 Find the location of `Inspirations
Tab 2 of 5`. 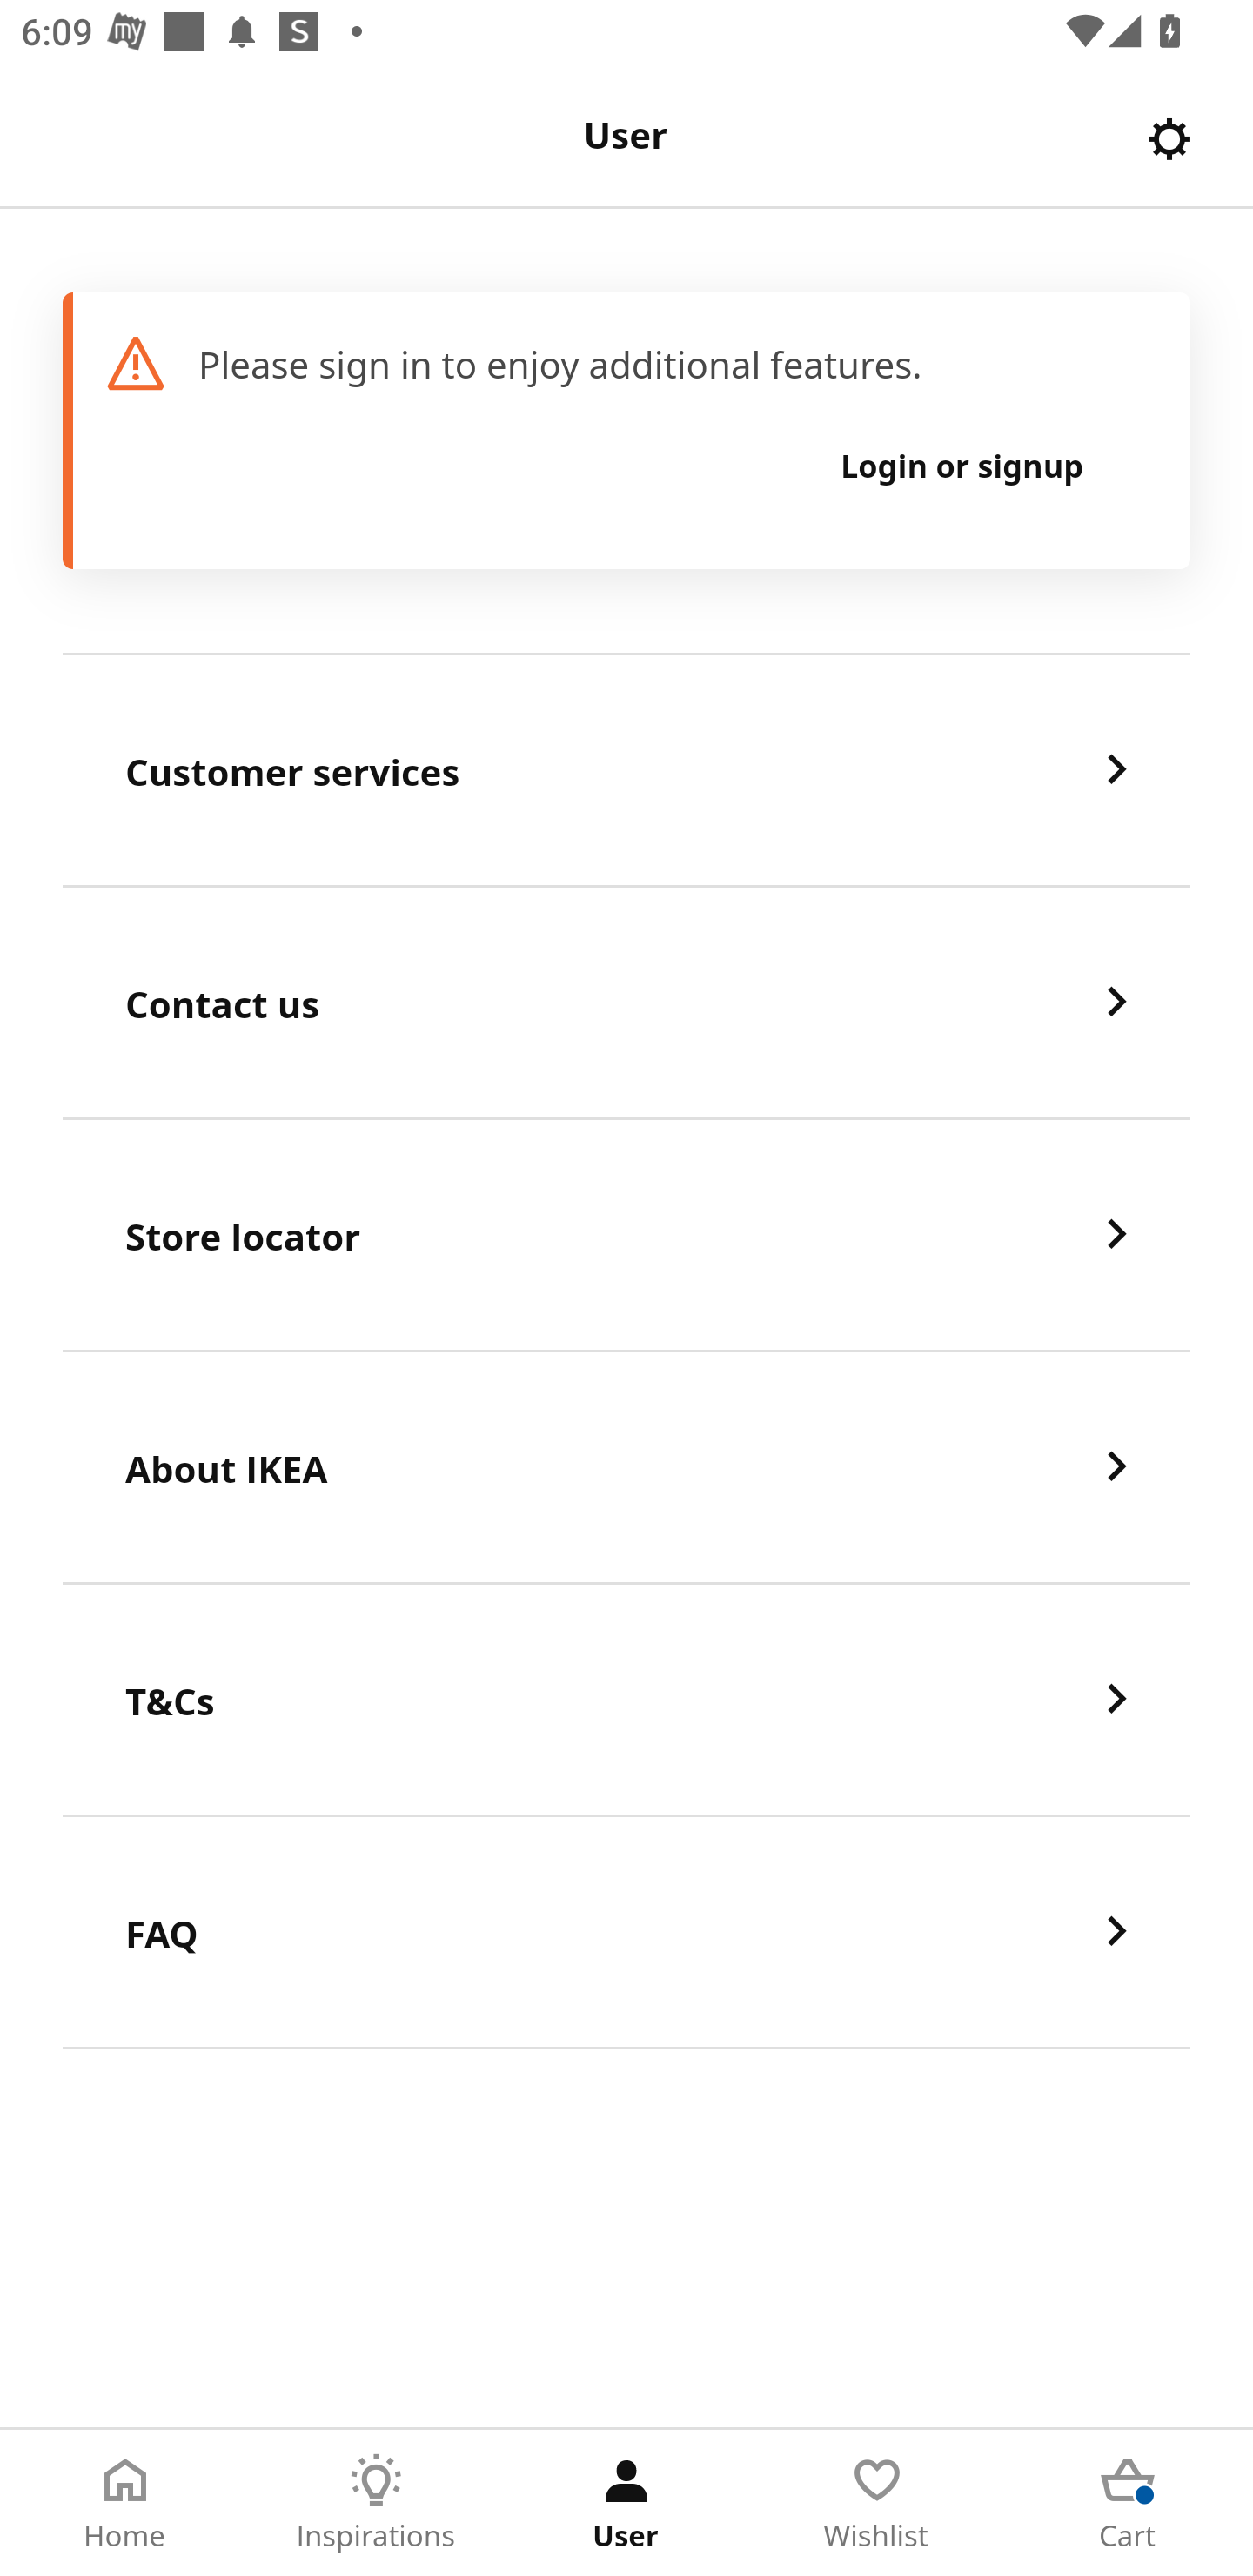

Inspirations
Tab 2 of 5 is located at coordinates (376, 2503).